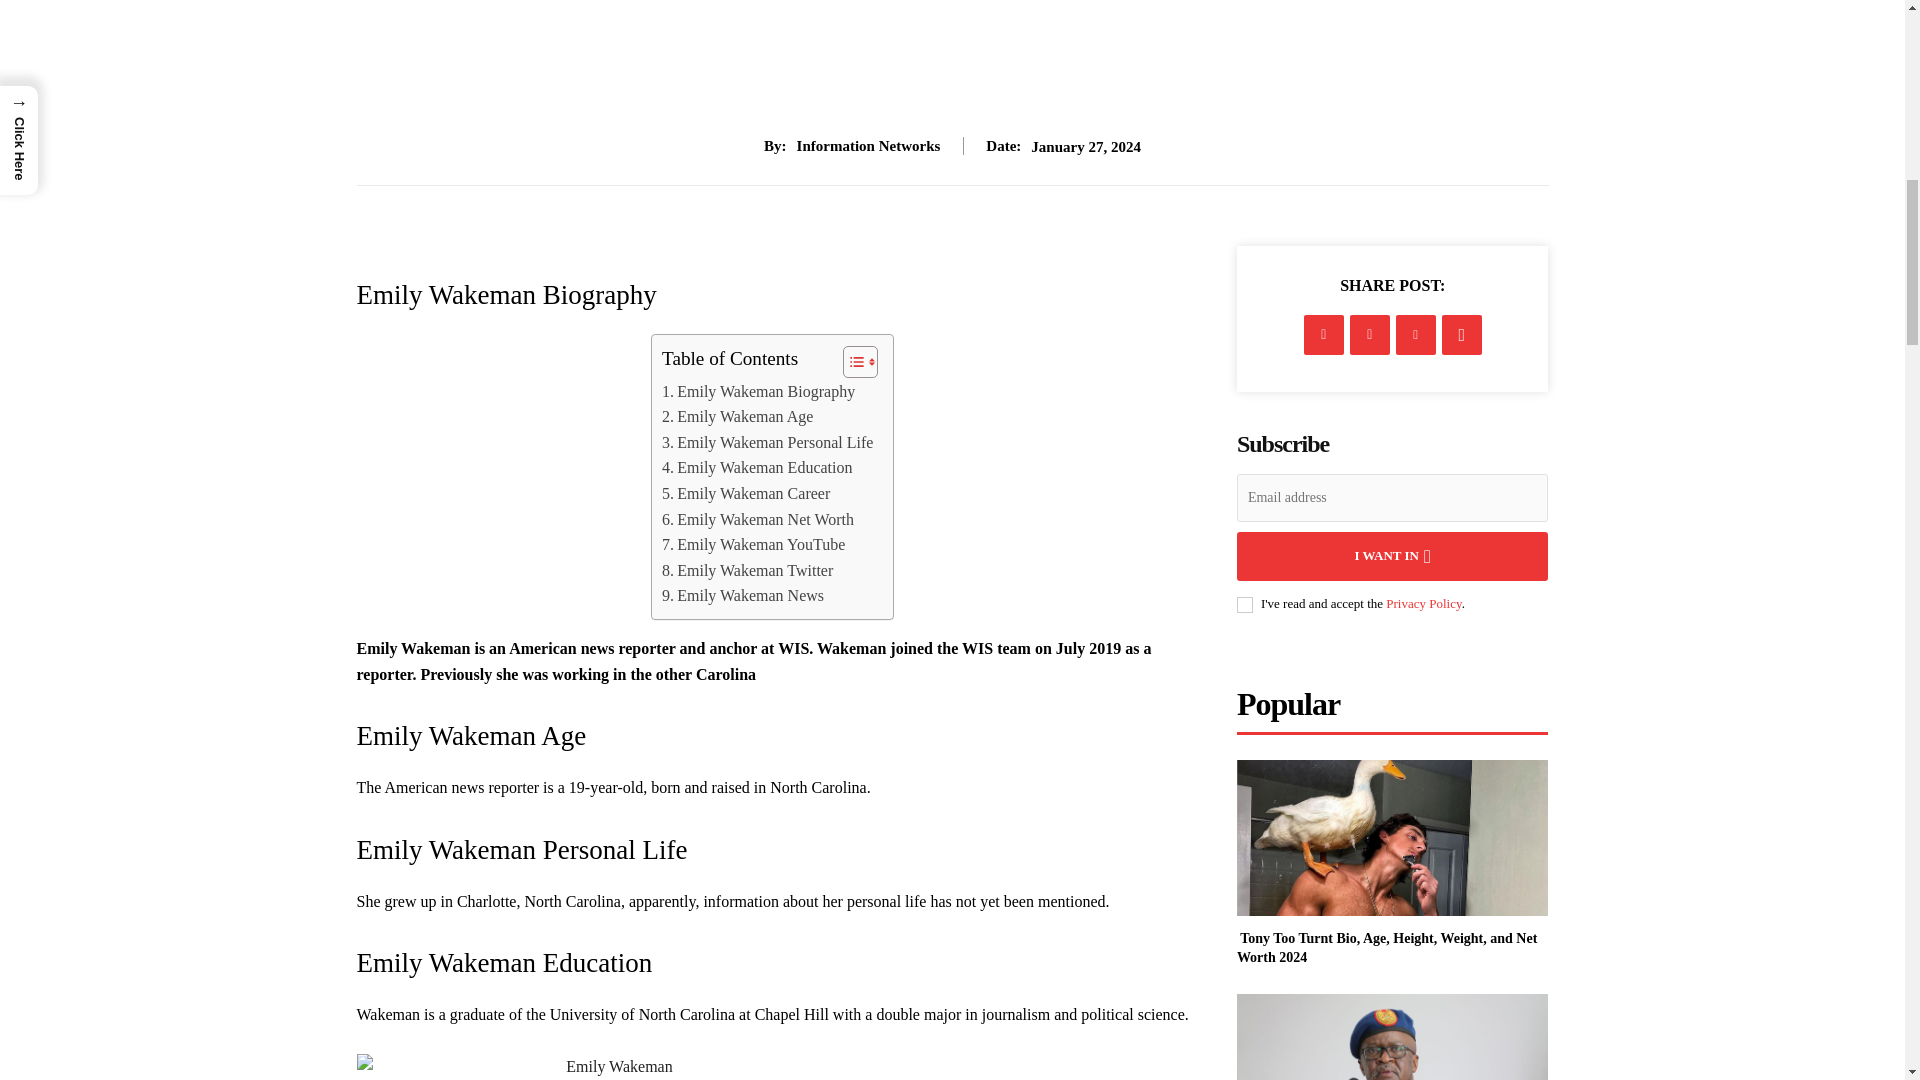 The image size is (1920, 1080). Describe the element at coordinates (952, 68) in the screenshot. I see `Advertisement` at that location.